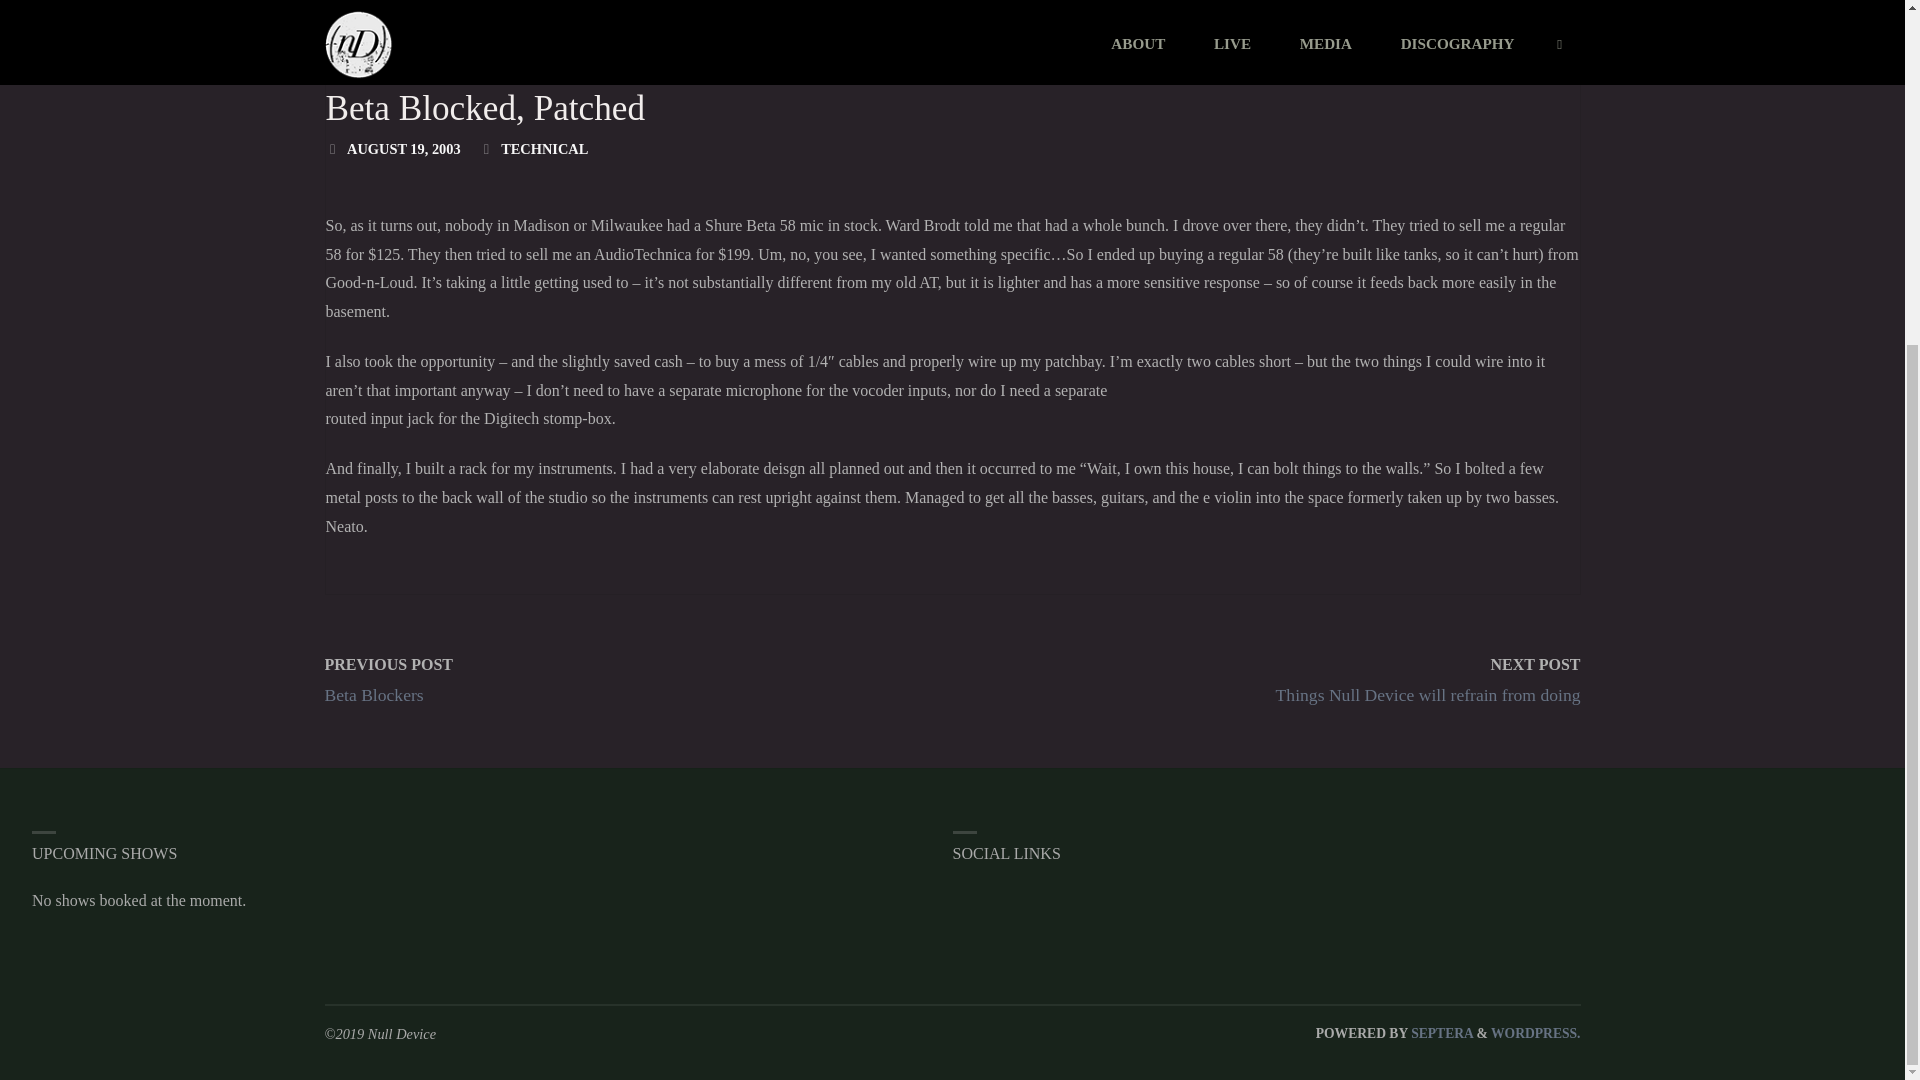 This screenshot has height=1080, width=1920. What do you see at coordinates (1428, 694) in the screenshot?
I see `Things Null Device will refrain from doing` at bounding box center [1428, 694].